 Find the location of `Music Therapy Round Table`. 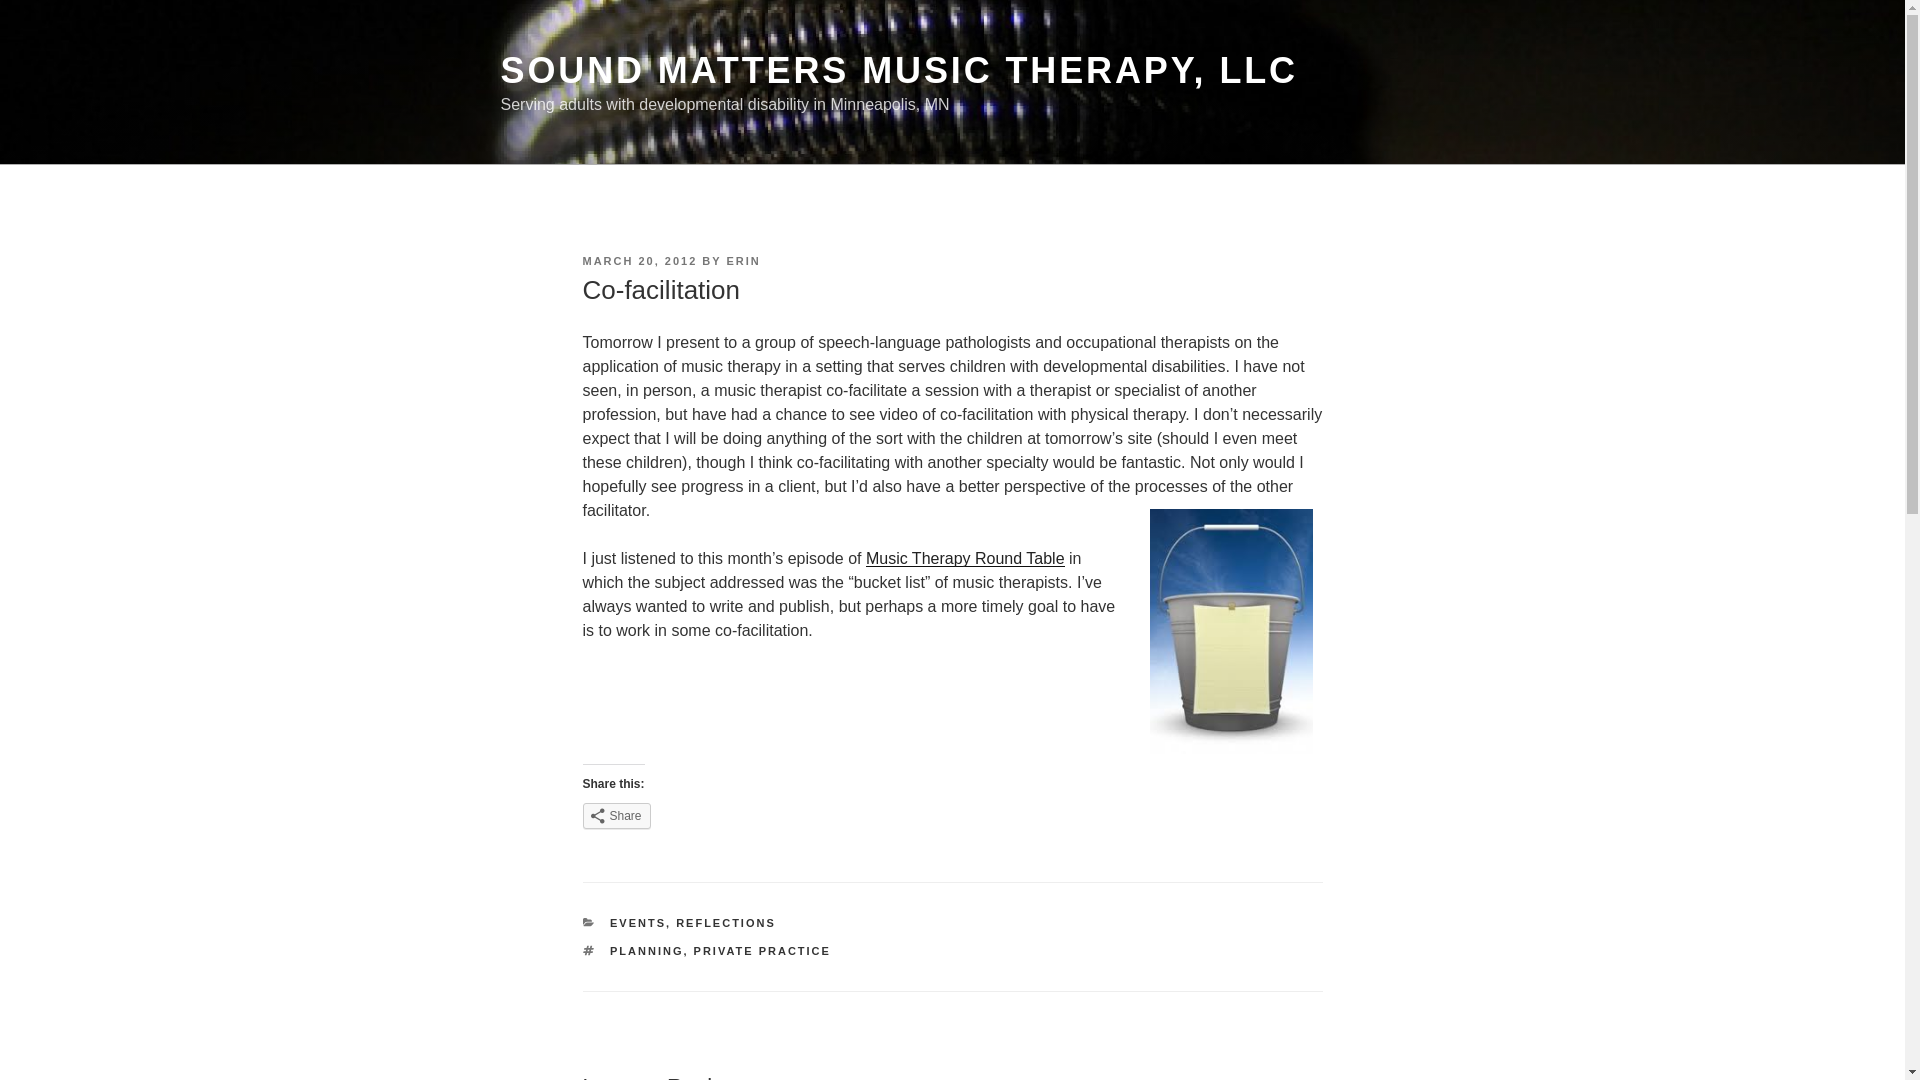

Music Therapy Round Table is located at coordinates (965, 558).